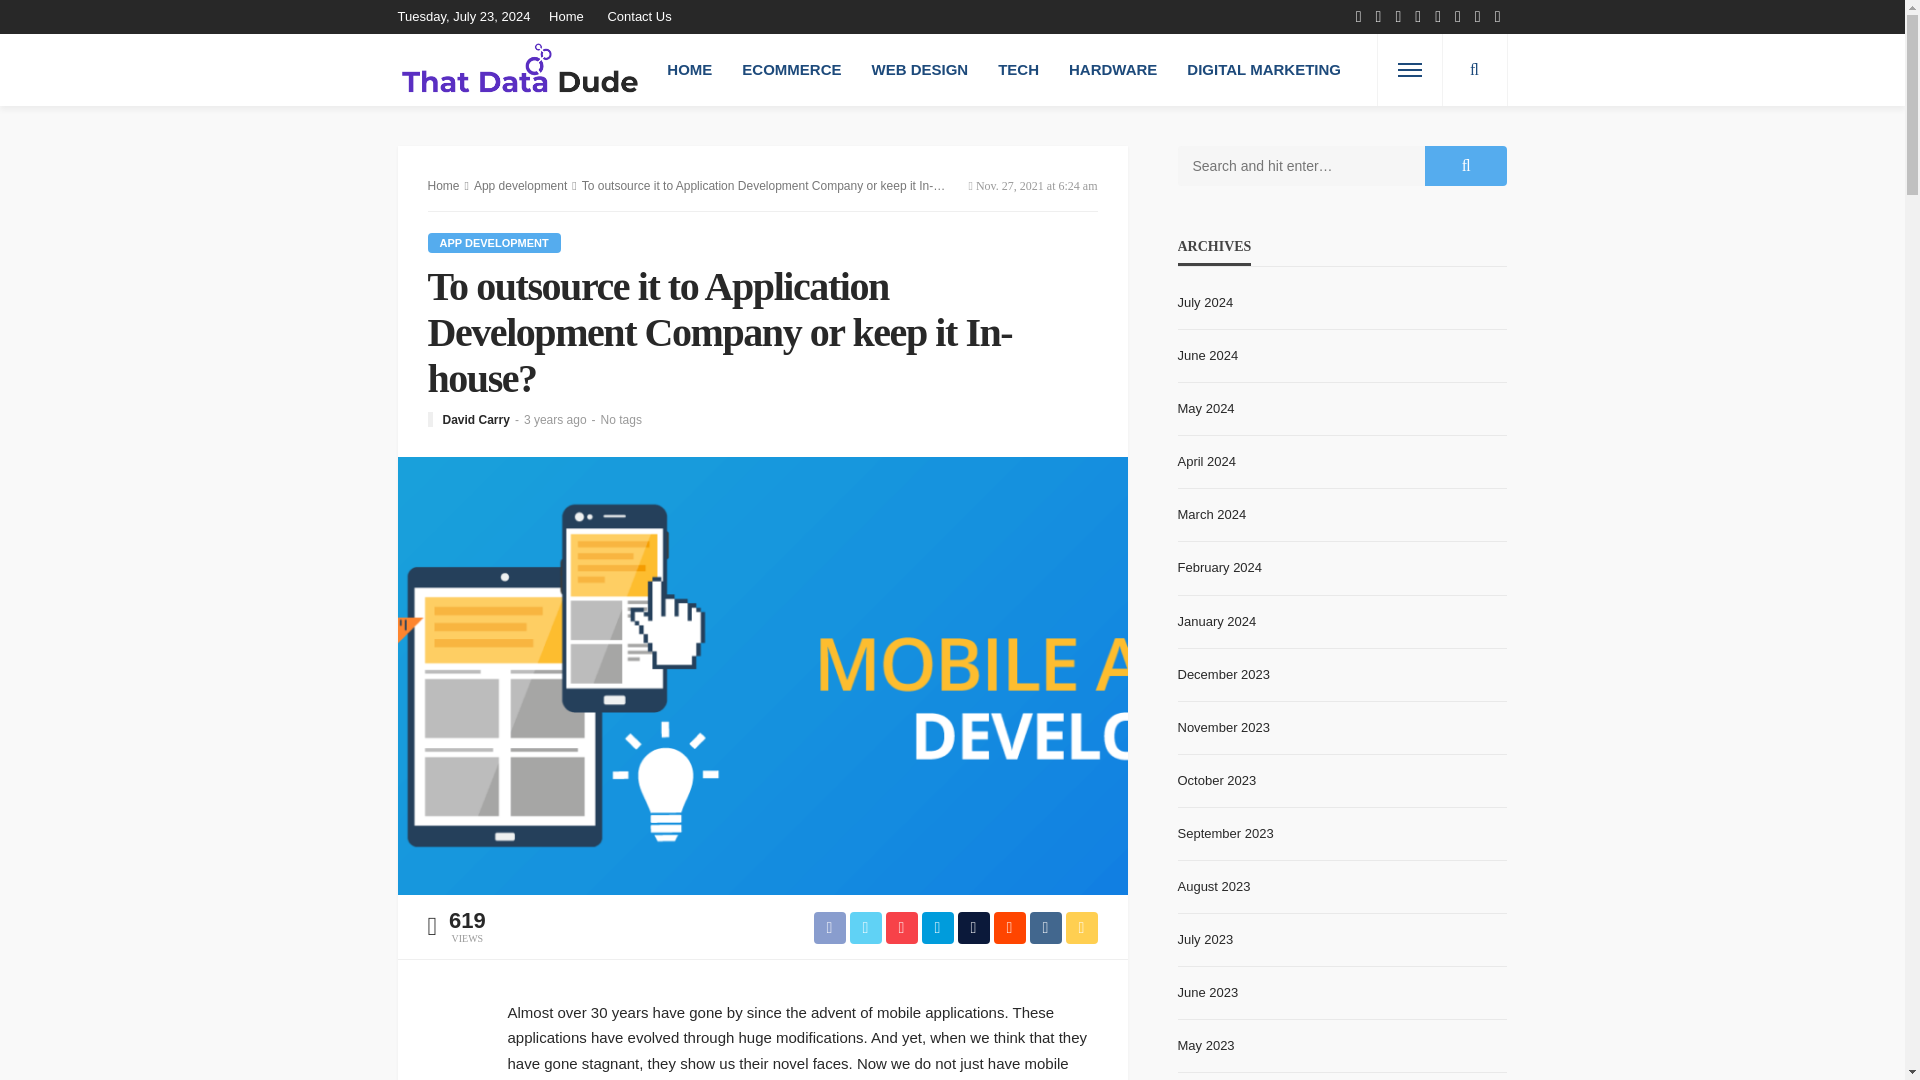  I want to click on HOME, so click(690, 69).